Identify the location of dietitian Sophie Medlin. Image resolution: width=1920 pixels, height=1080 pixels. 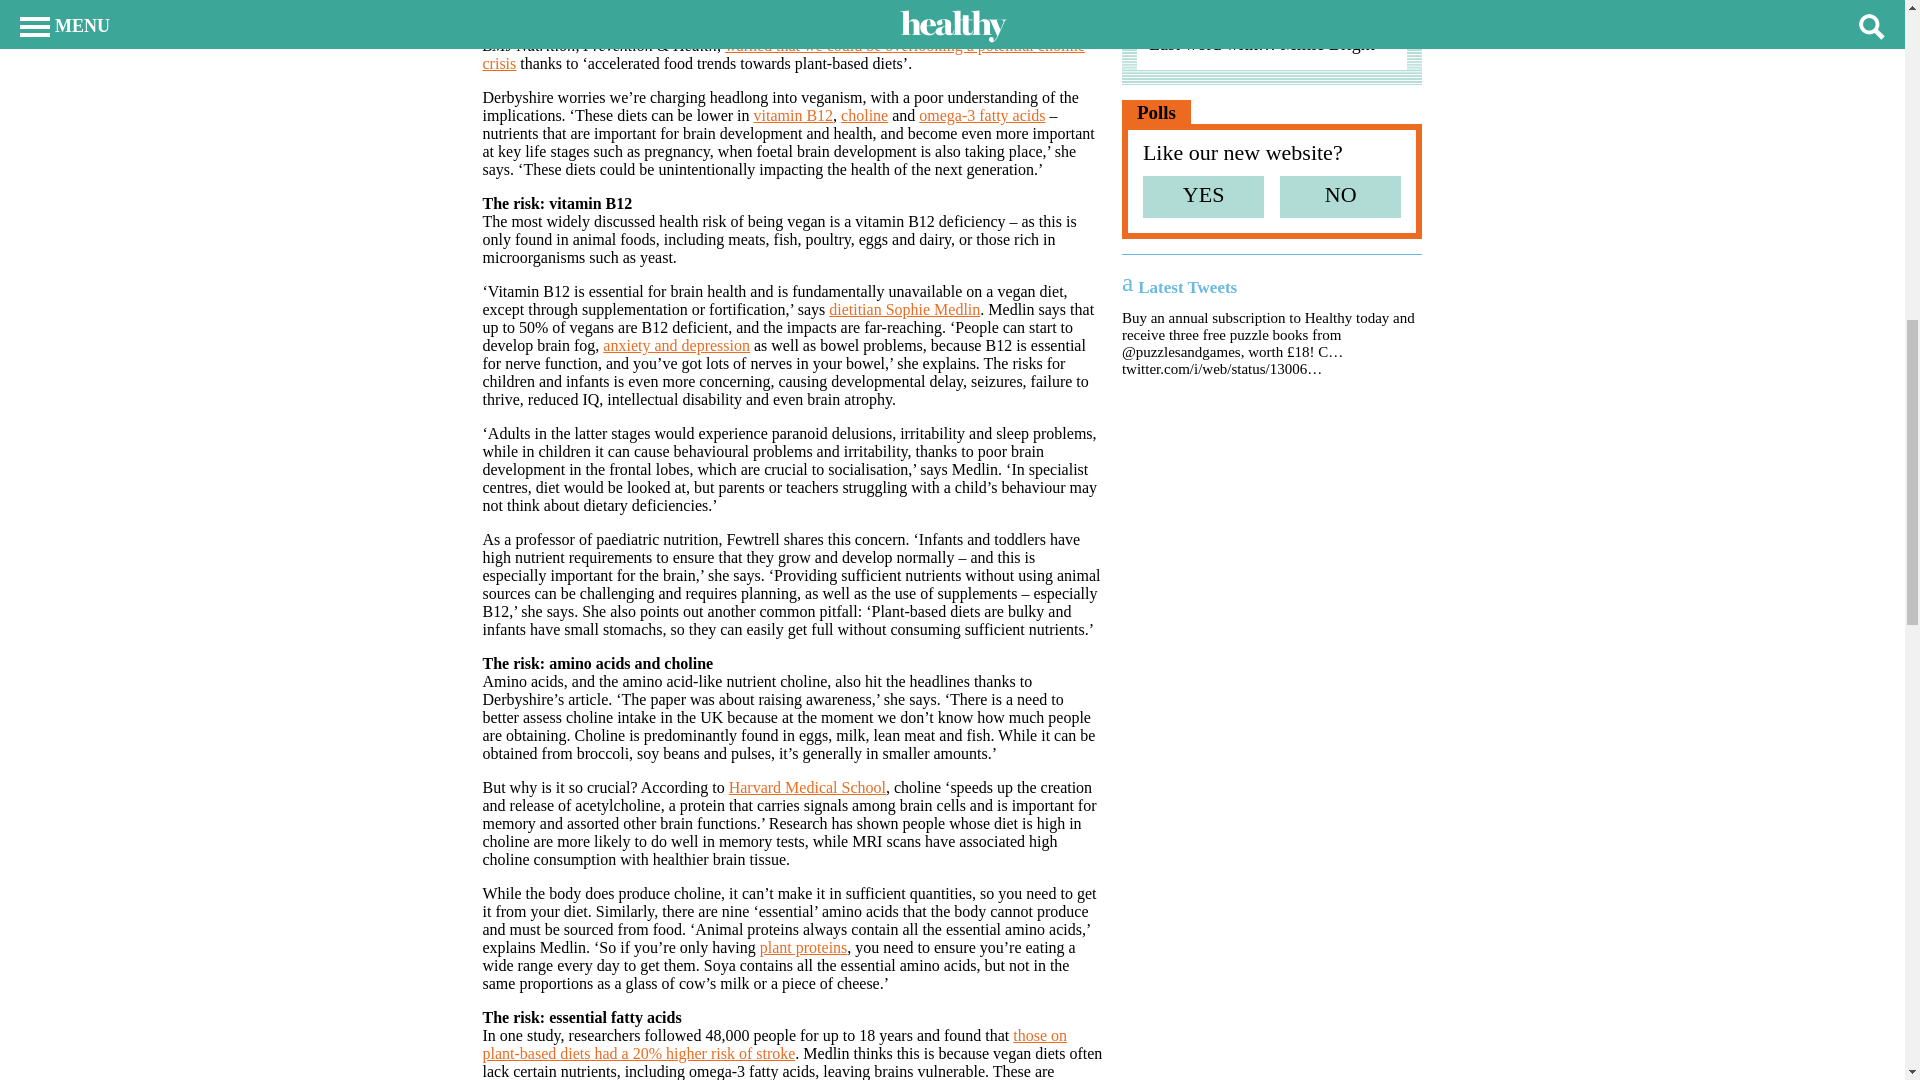
(904, 309).